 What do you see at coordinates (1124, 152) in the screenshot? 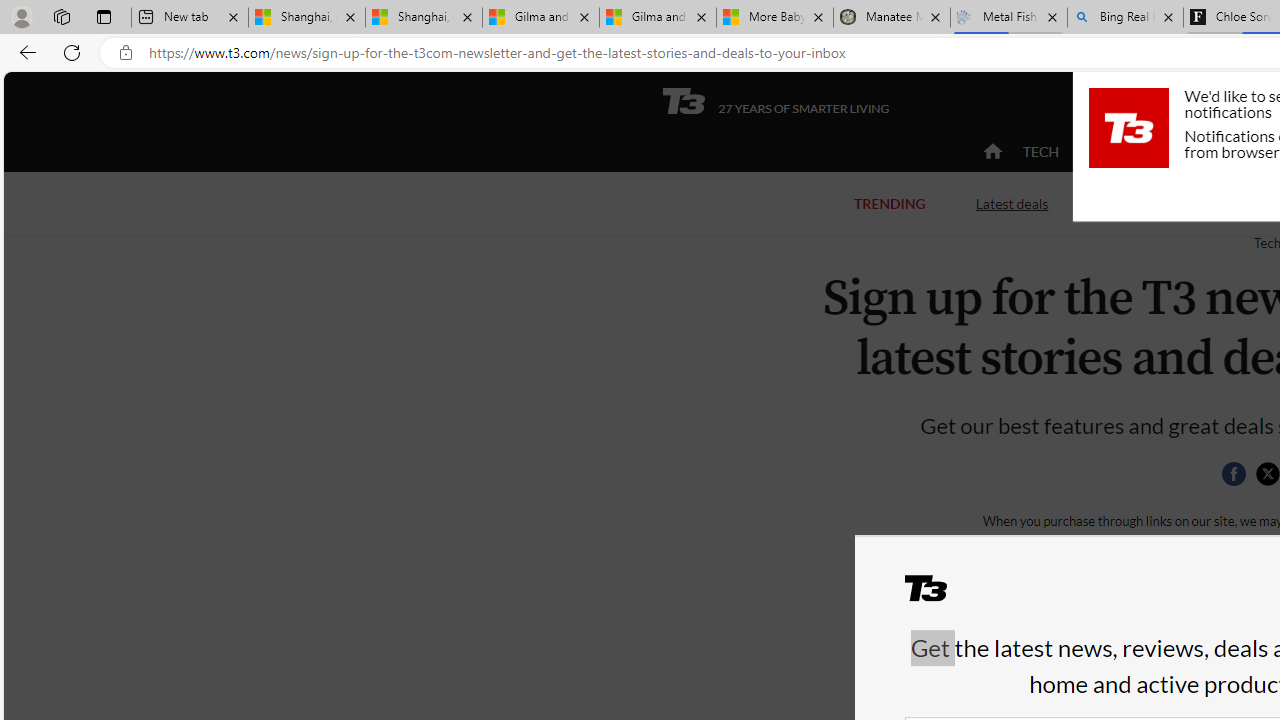
I see `ACTIVE` at bounding box center [1124, 152].